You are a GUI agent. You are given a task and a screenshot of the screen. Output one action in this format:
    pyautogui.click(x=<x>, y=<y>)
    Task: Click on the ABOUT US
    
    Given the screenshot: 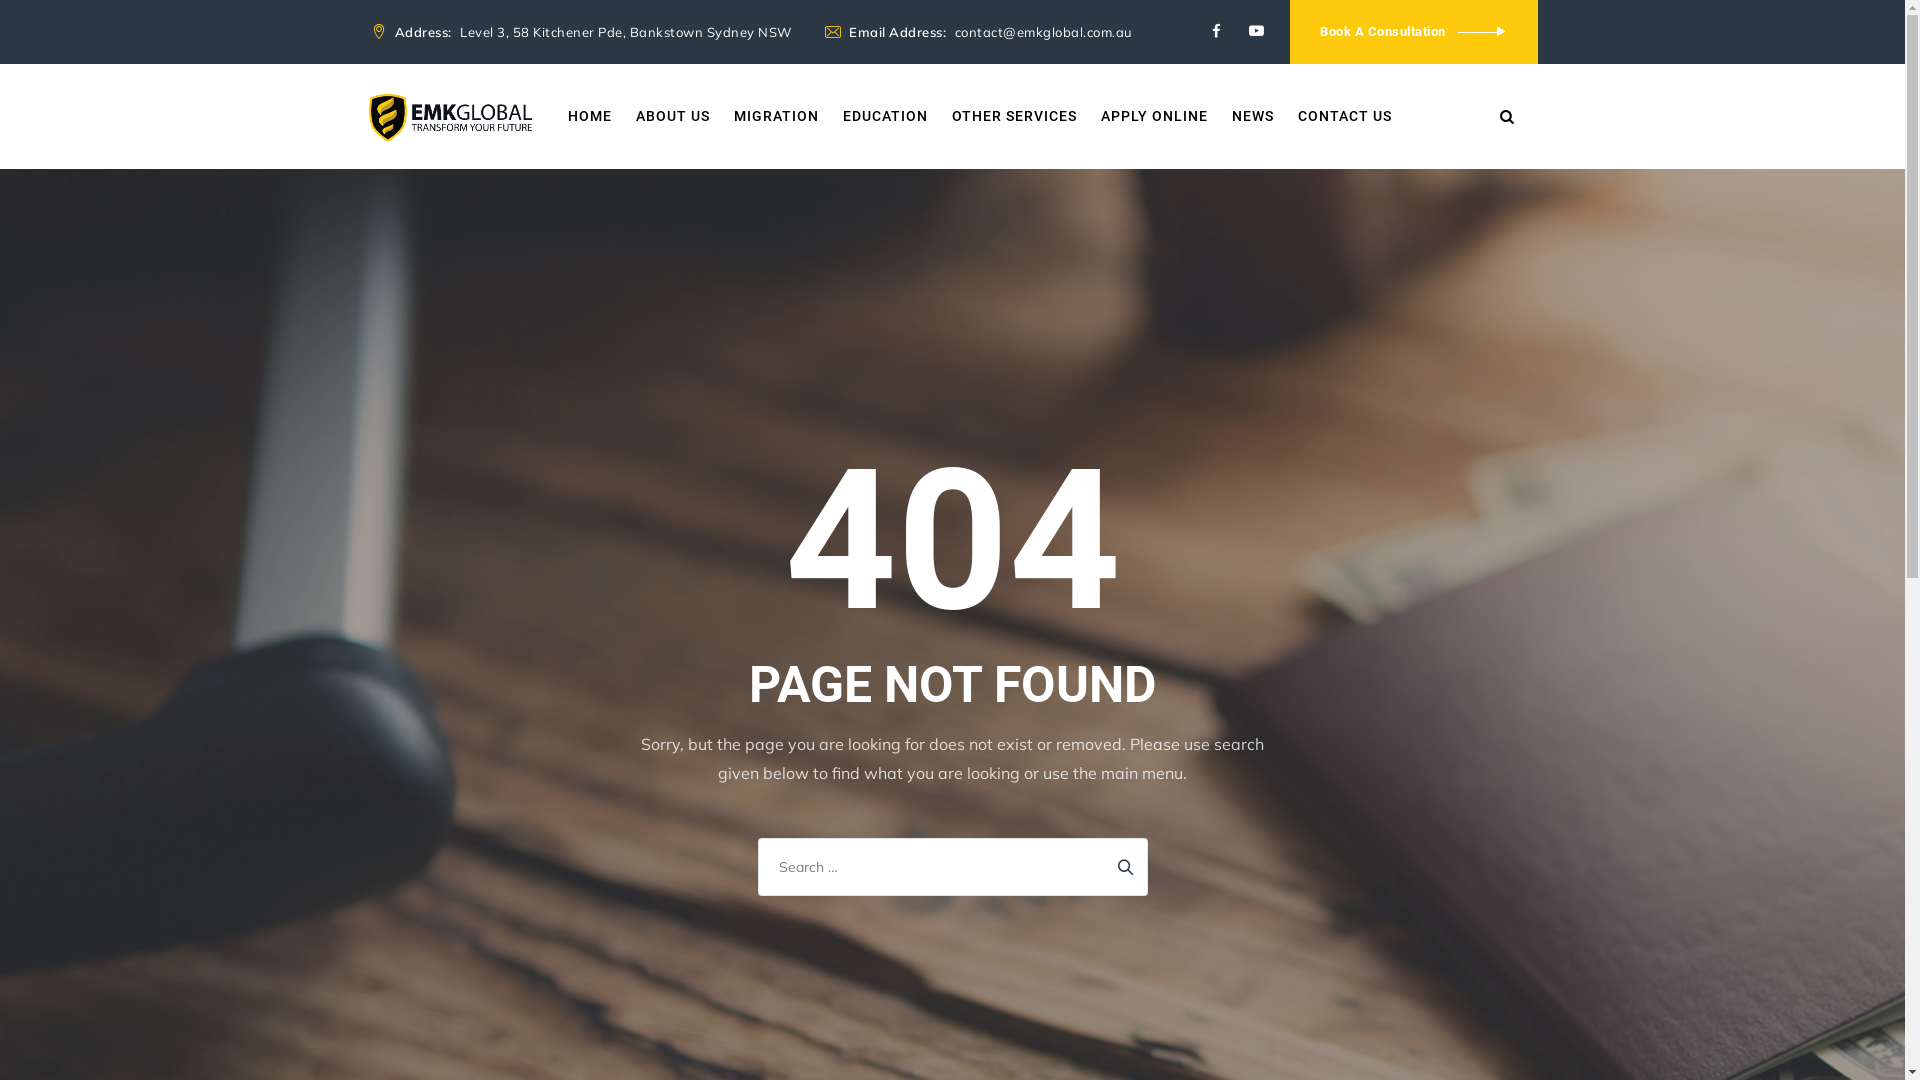 What is the action you would take?
    pyautogui.click(x=673, y=116)
    